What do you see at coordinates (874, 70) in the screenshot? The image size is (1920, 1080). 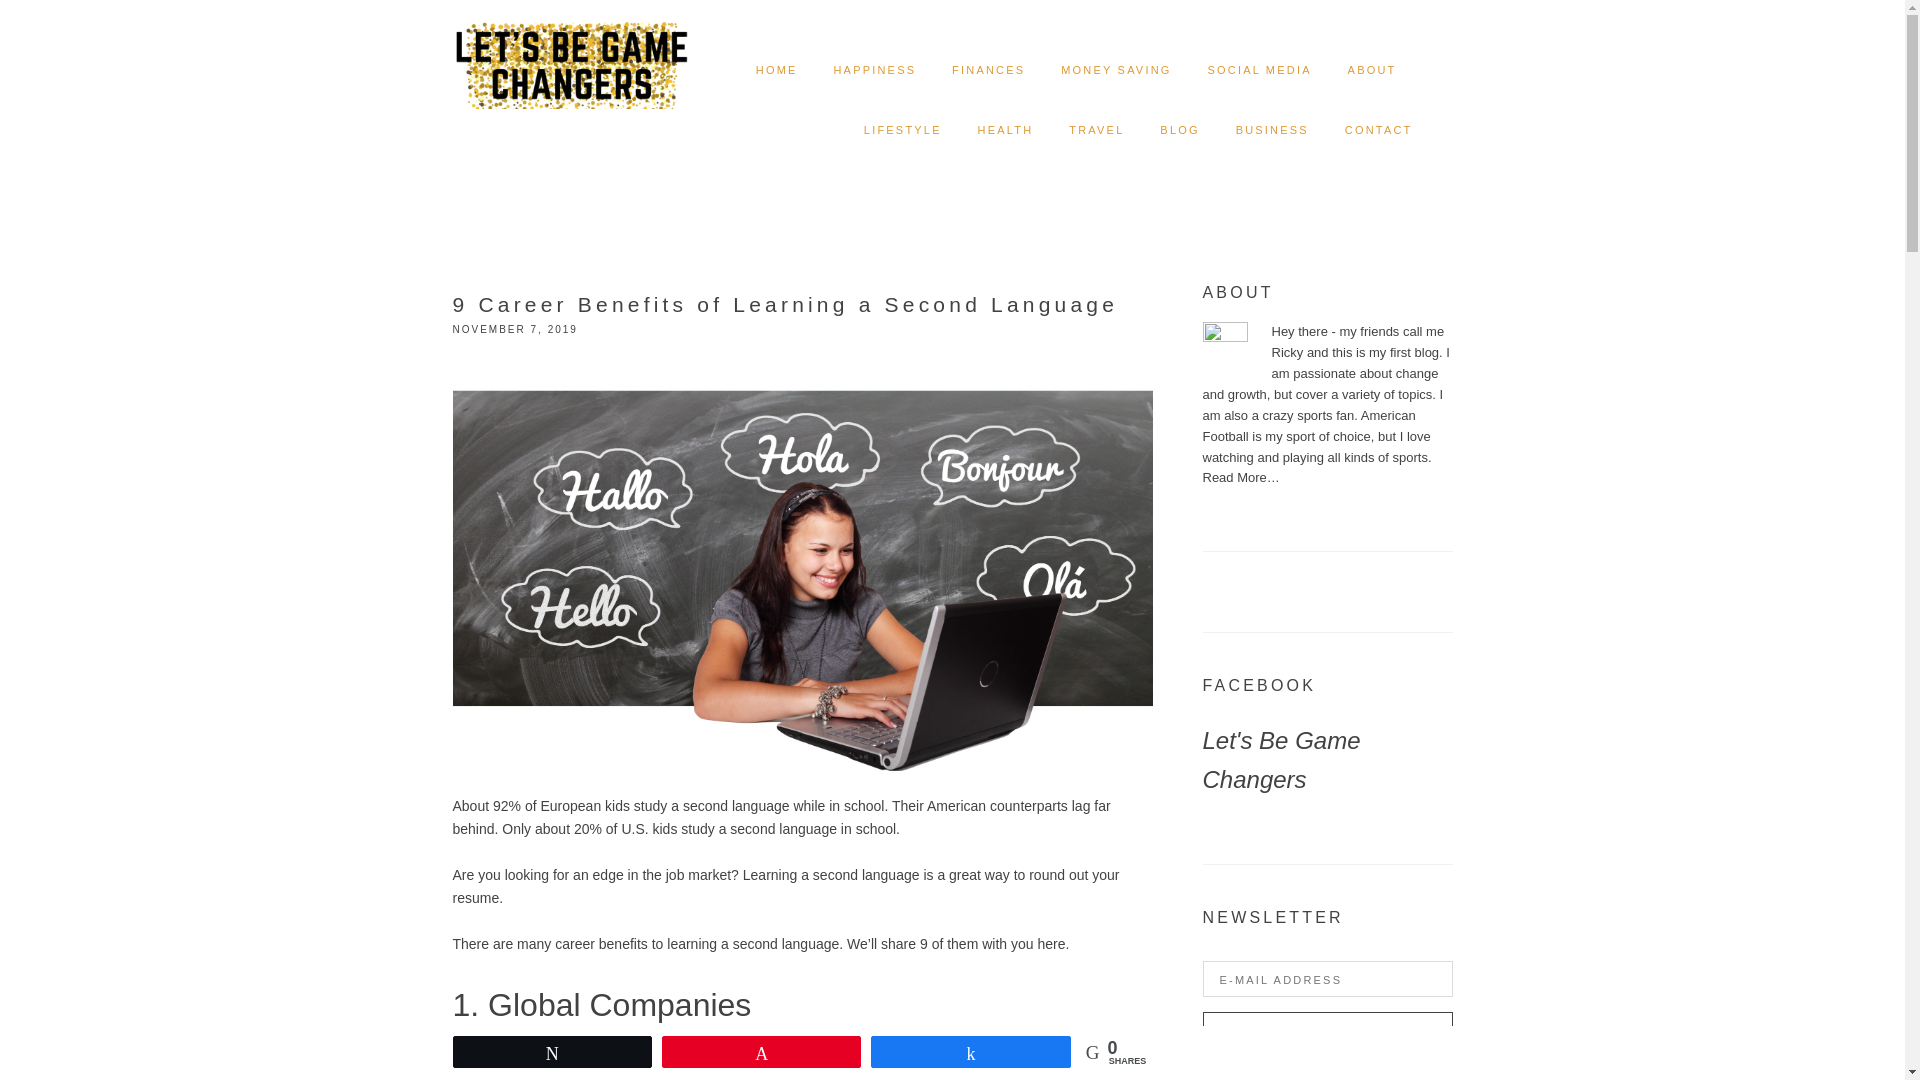 I see `HAPPINESS` at bounding box center [874, 70].